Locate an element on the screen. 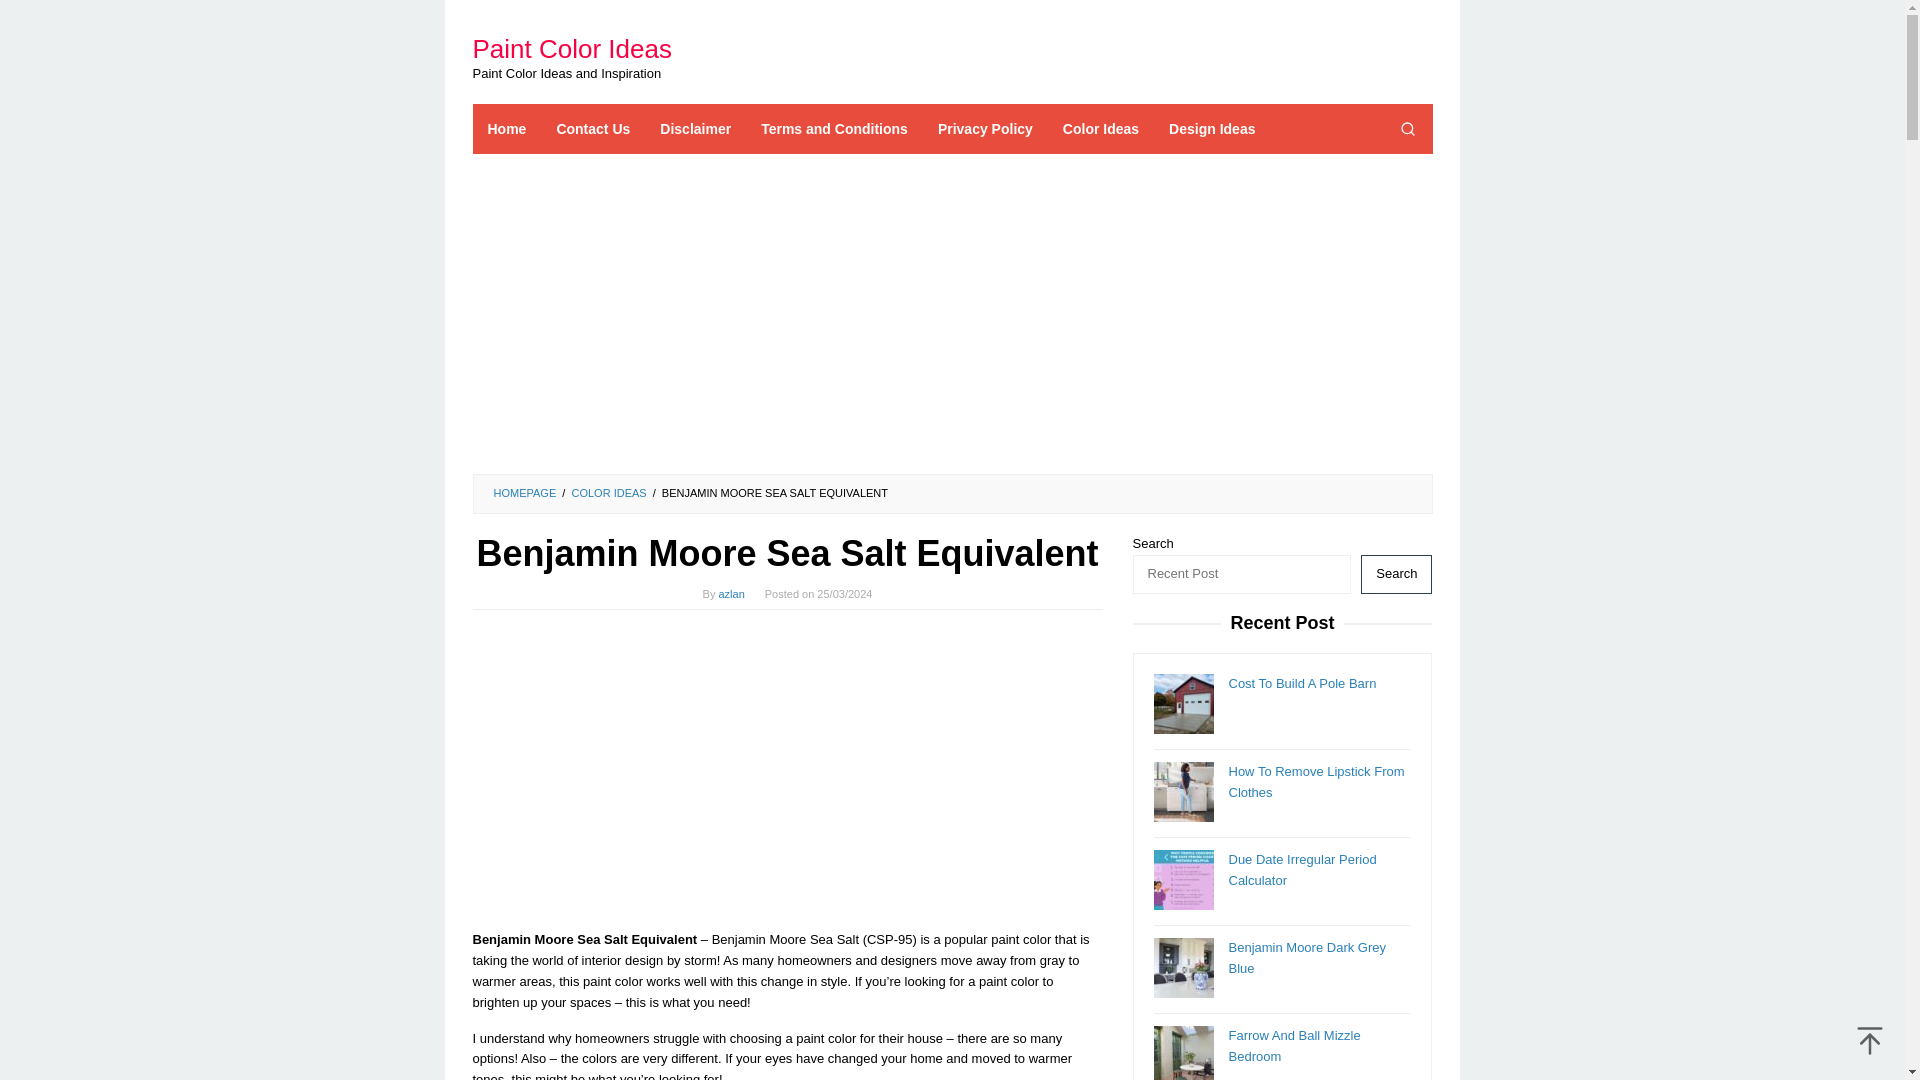 This screenshot has height=1080, width=1920. Privacy Policy is located at coordinates (986, 128).